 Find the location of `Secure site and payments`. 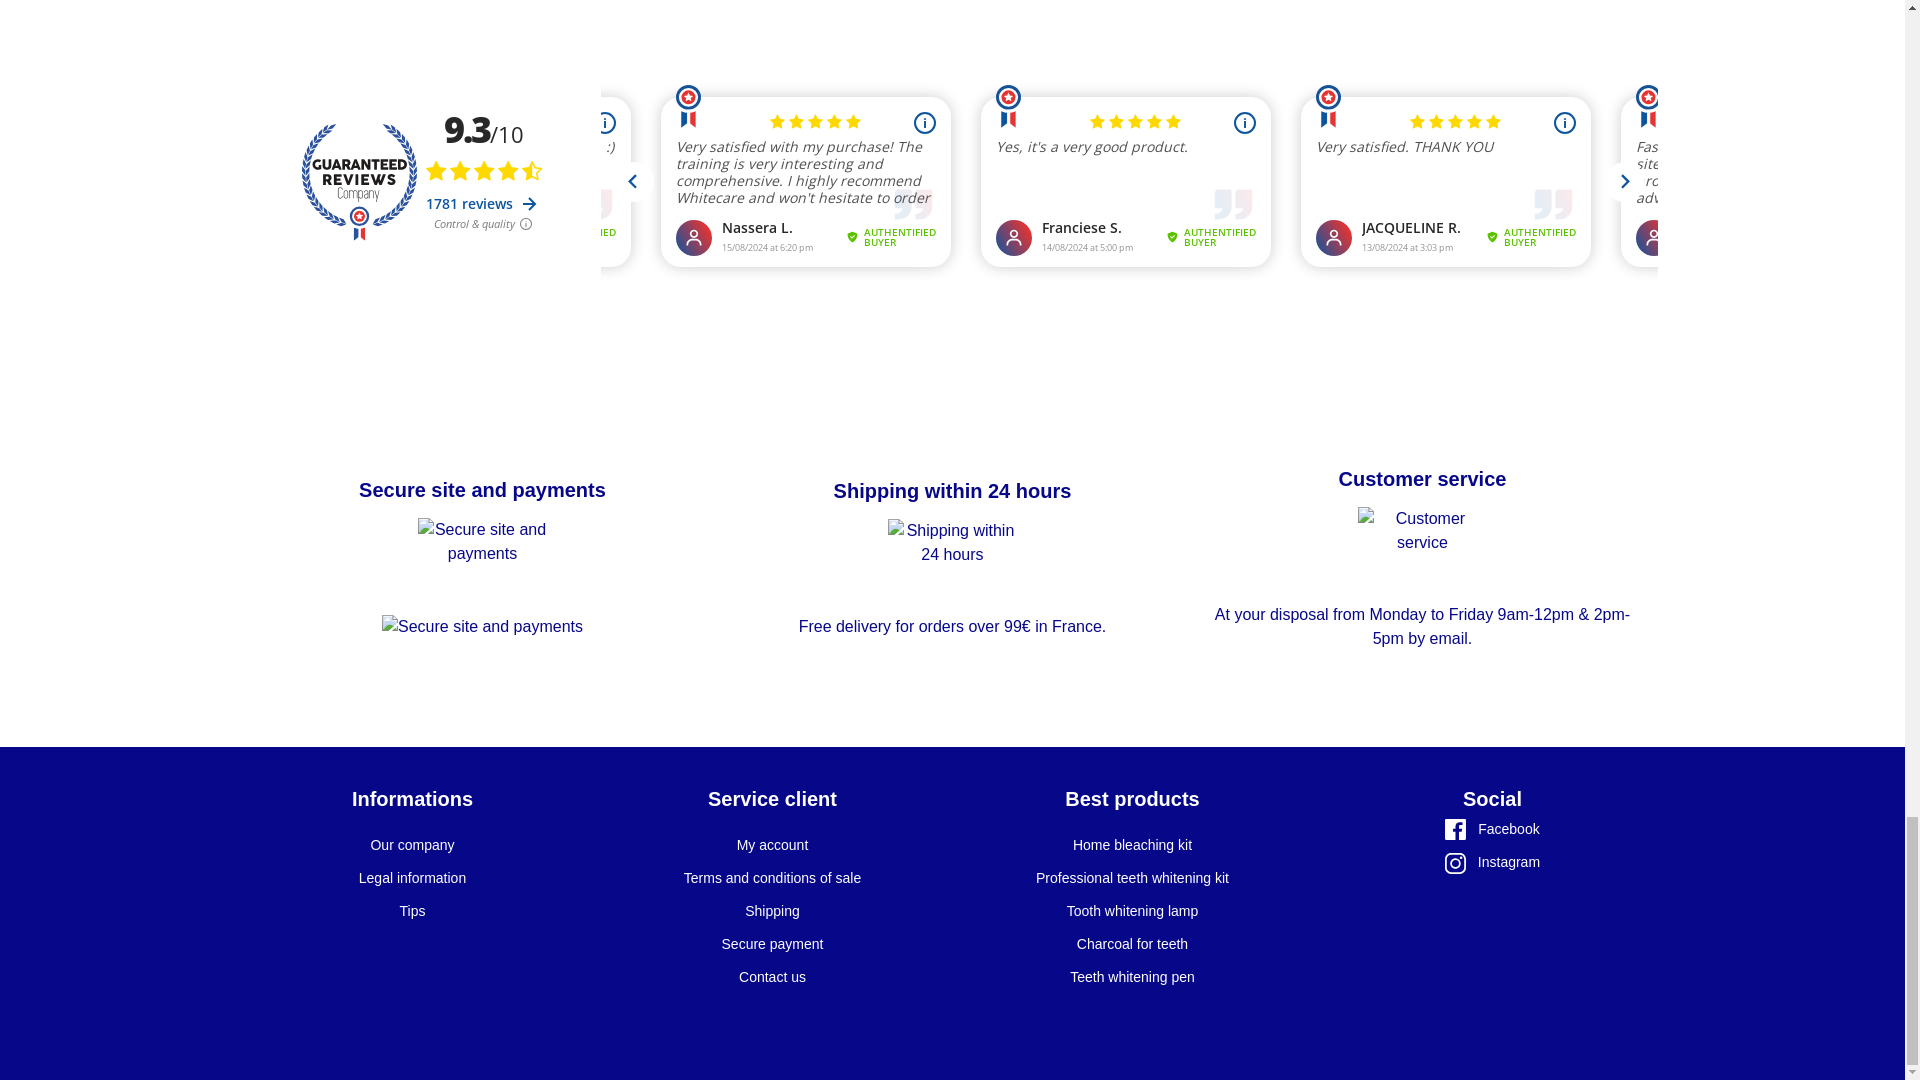

Secure site and payments is located at coordinates (482, 490).